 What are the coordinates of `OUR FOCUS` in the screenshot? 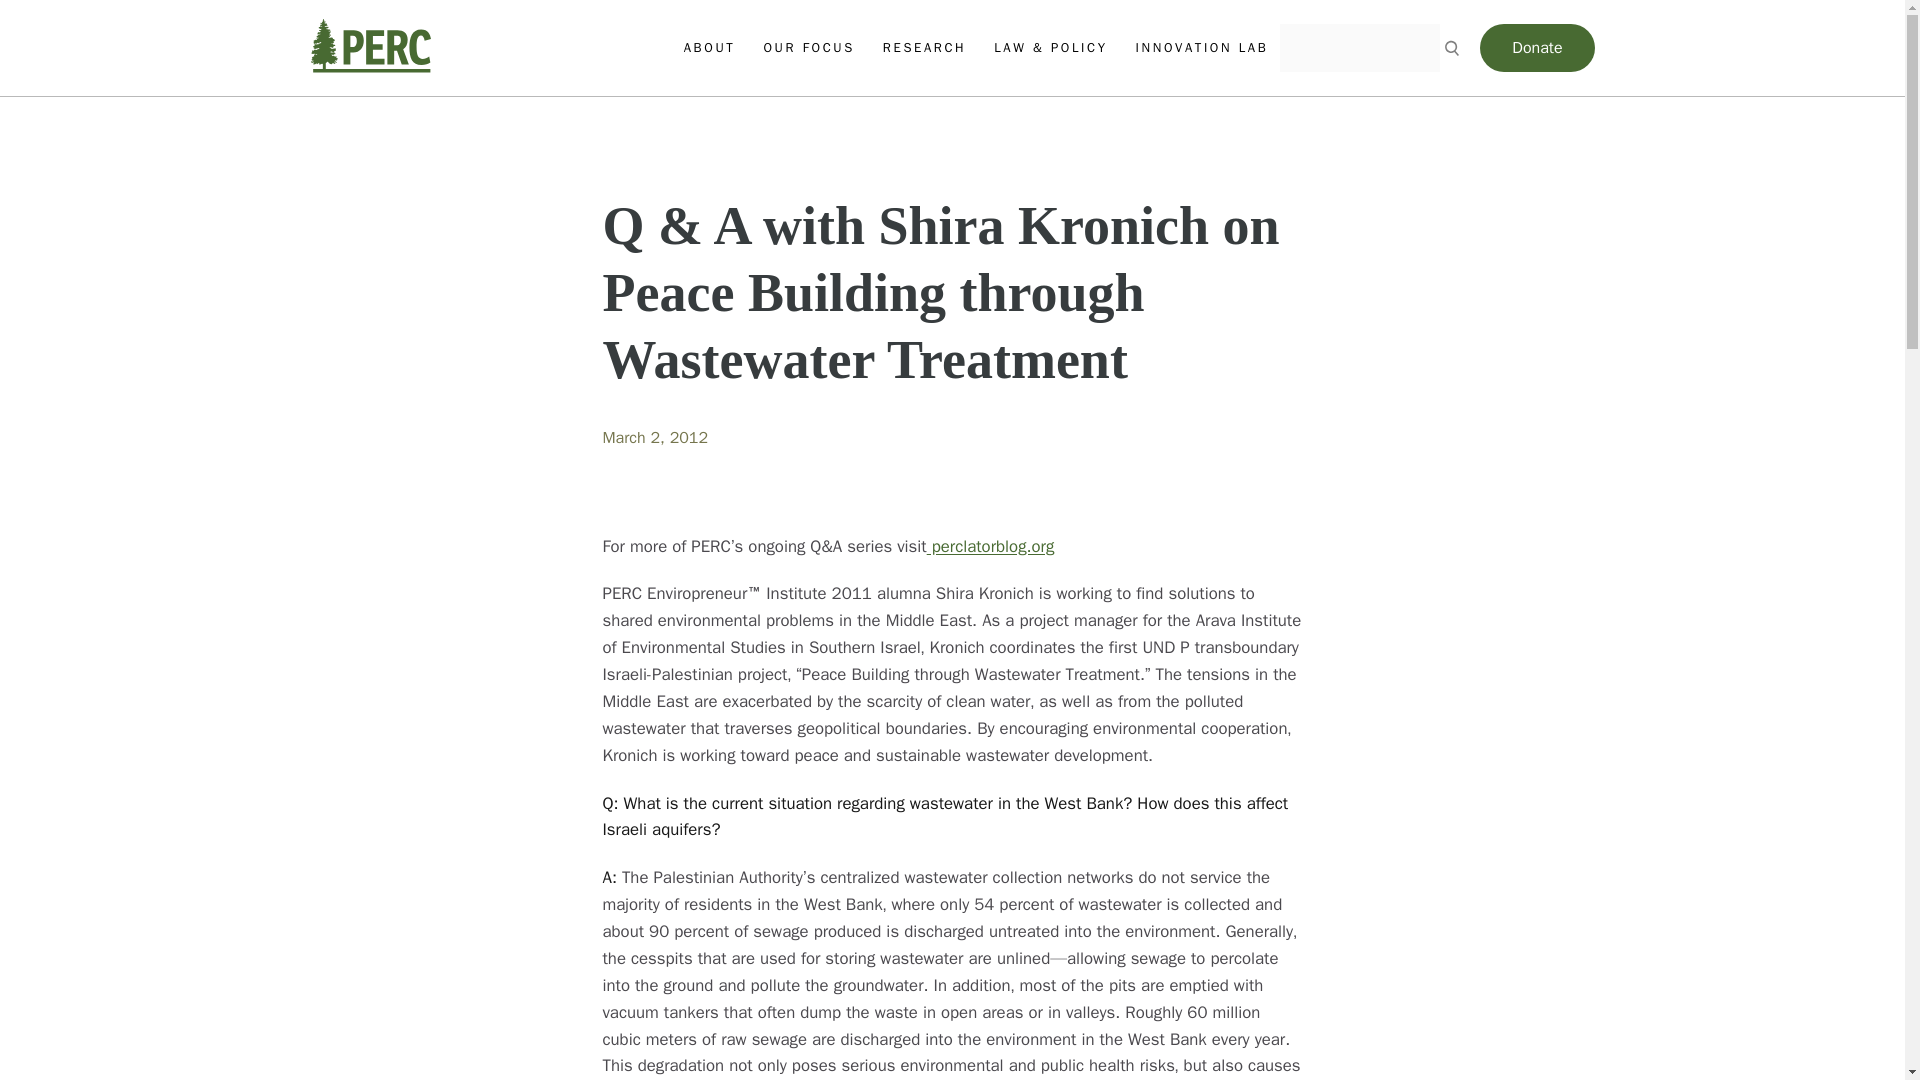 It's located at (808, 48).